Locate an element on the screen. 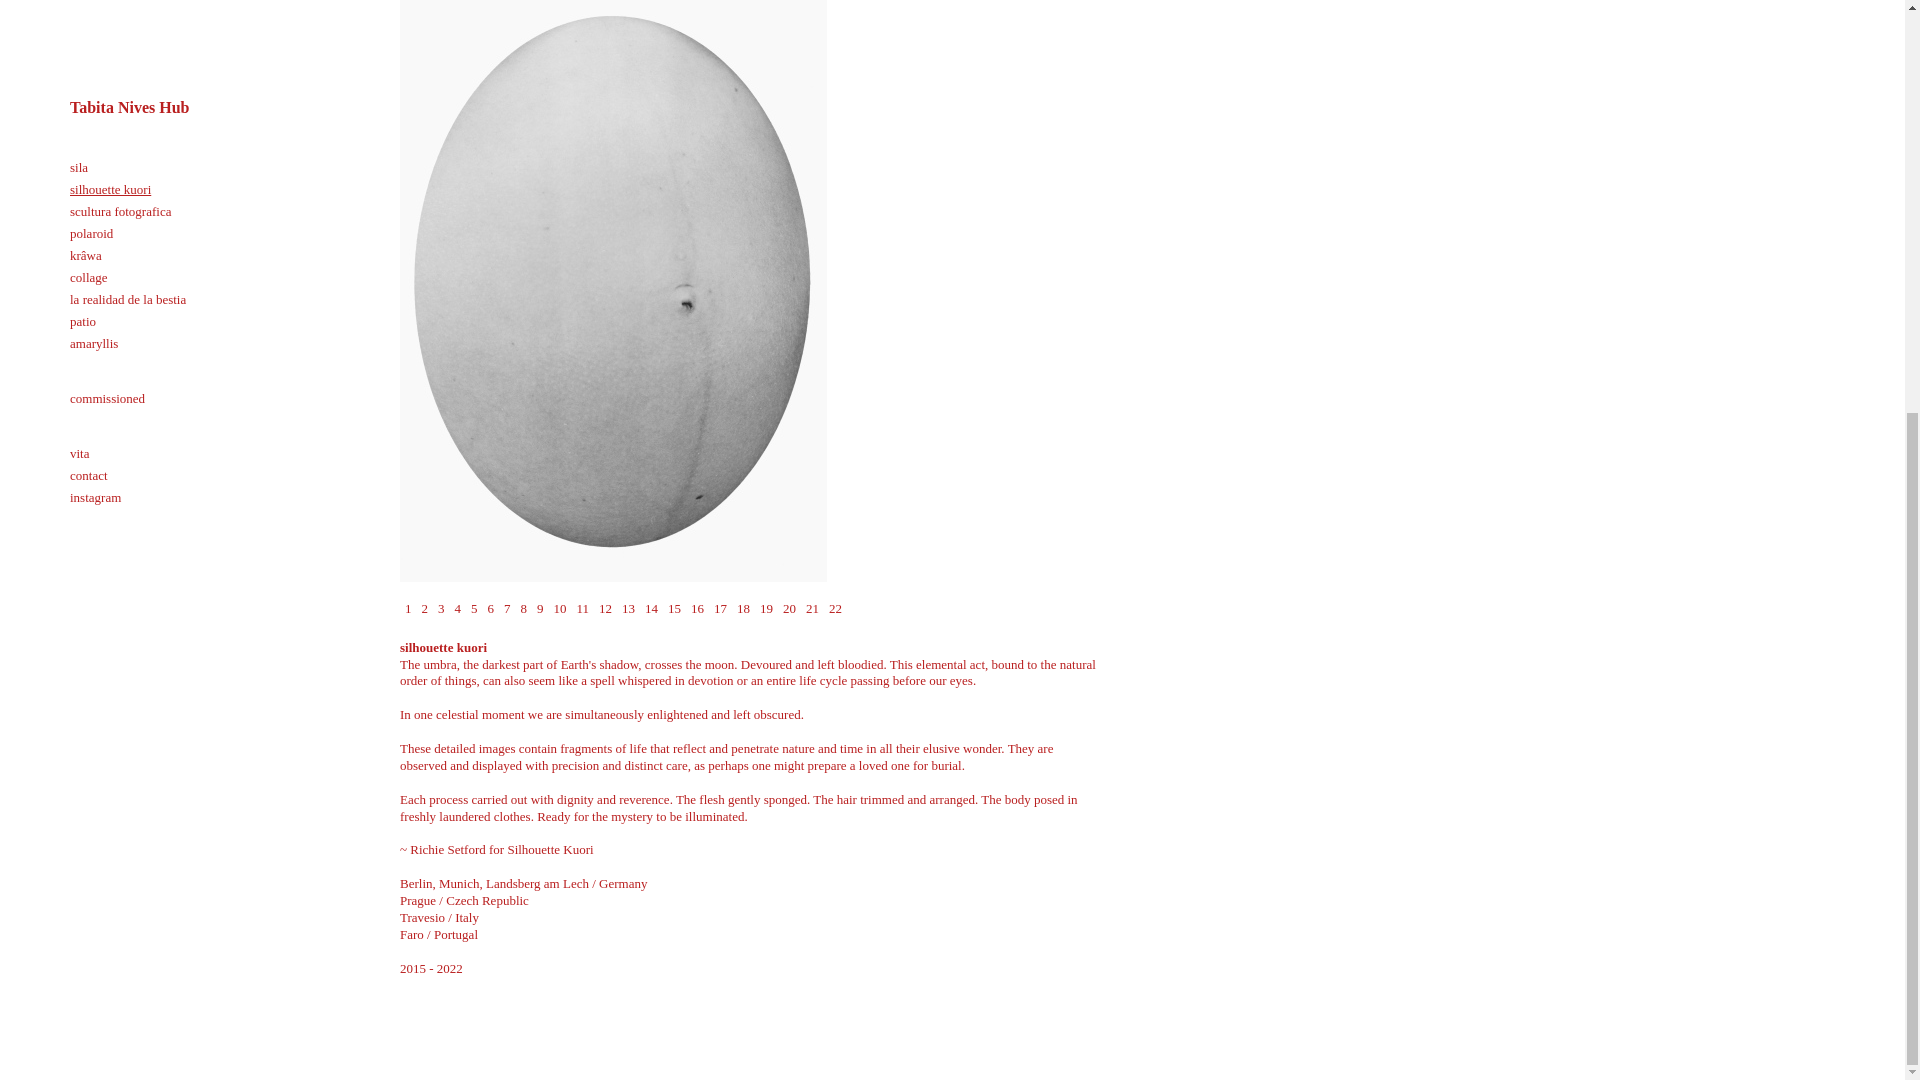 The width and height of the screenshot is (1920, 1080). 15 is located at coordinates (674, 608).